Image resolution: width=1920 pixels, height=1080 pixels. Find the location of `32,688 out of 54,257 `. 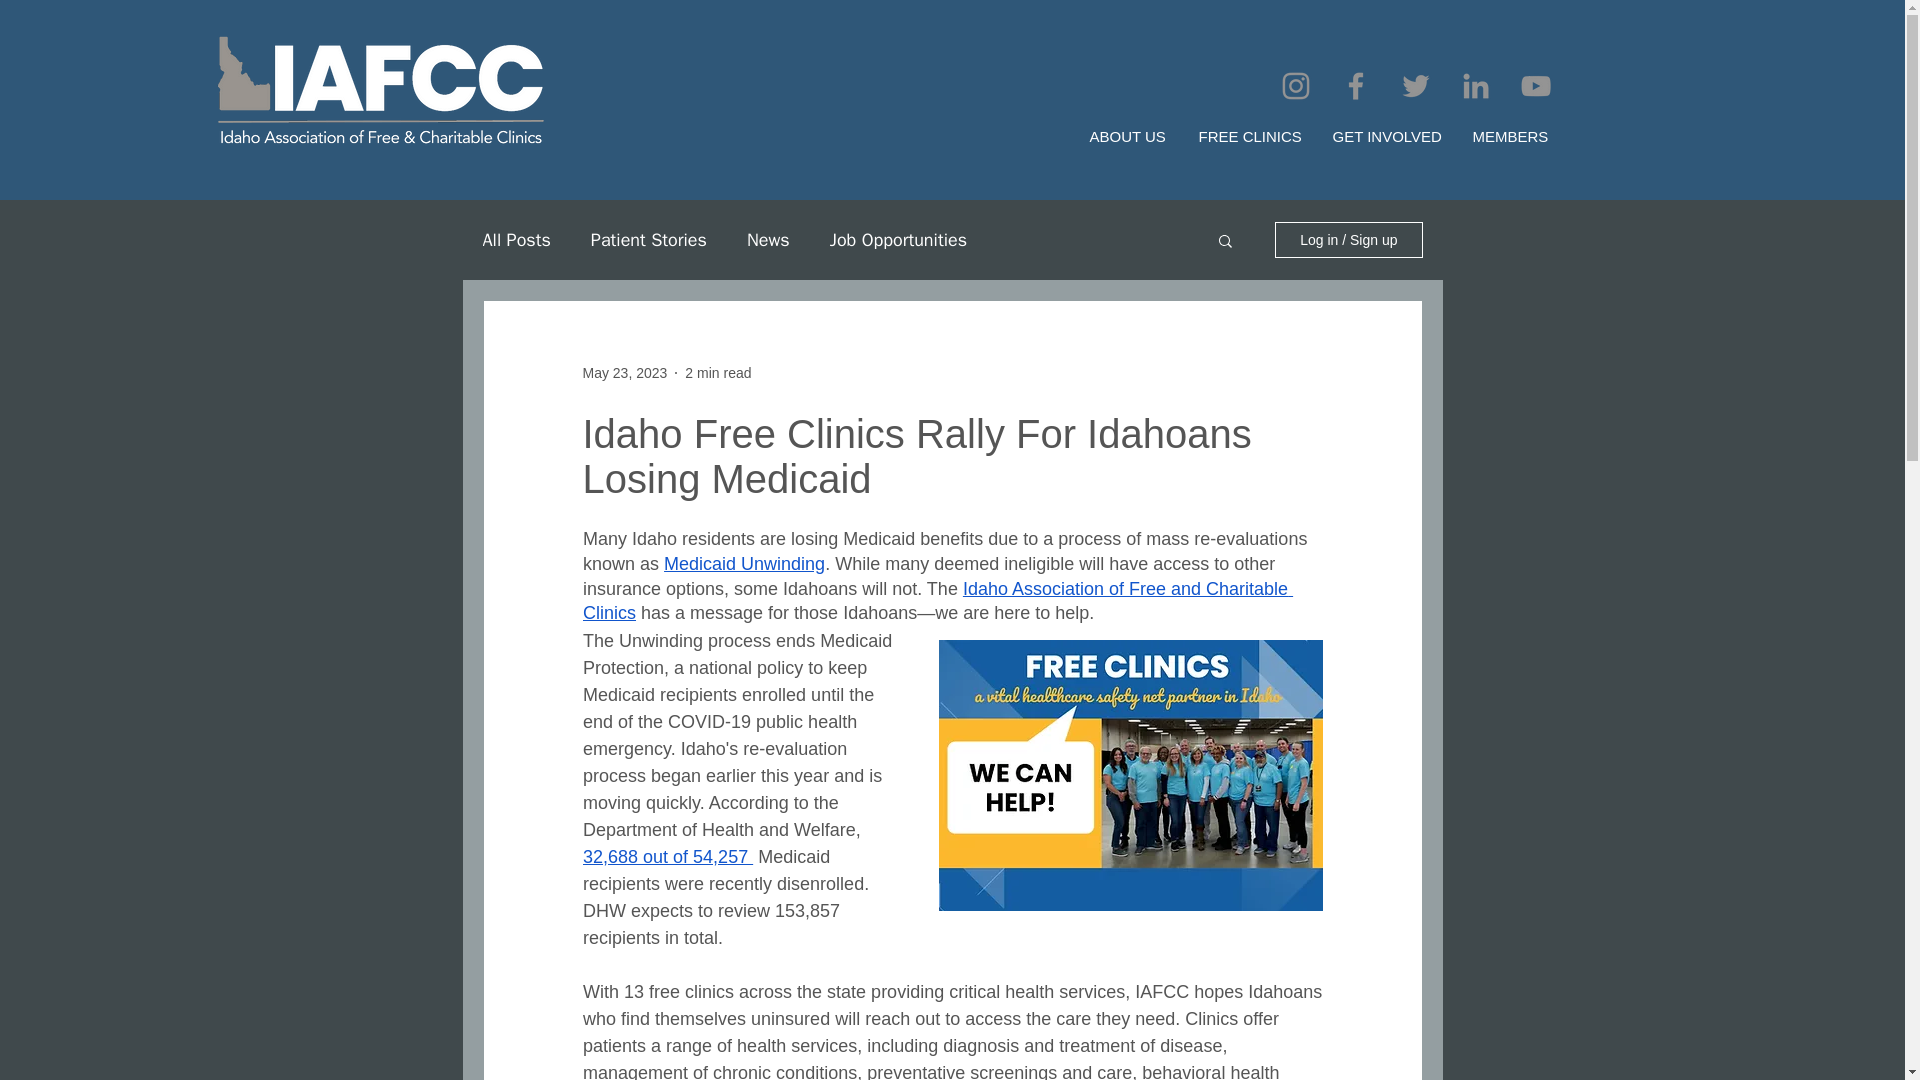

32,688 out of 54,257  is located at coordinates (666, 856).